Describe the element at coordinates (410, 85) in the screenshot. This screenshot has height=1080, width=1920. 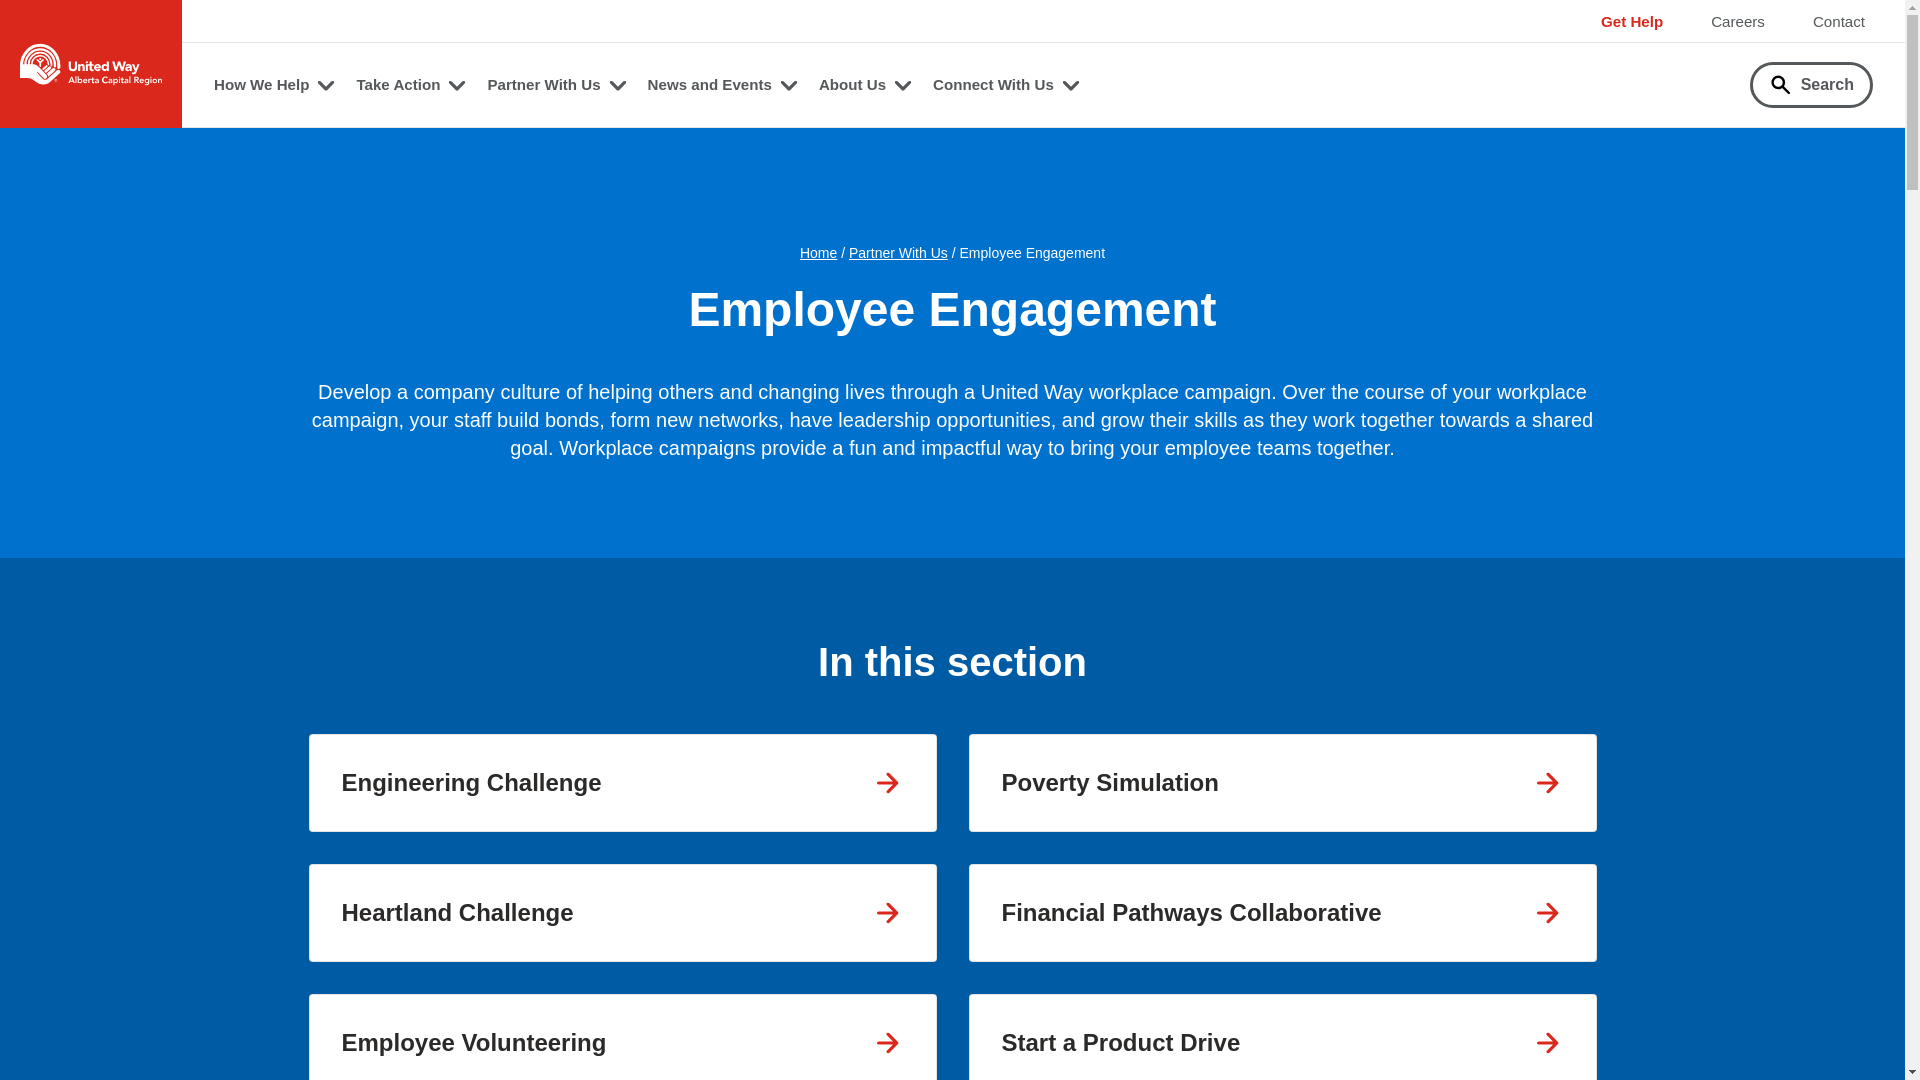
I see `Take Action` at that location.